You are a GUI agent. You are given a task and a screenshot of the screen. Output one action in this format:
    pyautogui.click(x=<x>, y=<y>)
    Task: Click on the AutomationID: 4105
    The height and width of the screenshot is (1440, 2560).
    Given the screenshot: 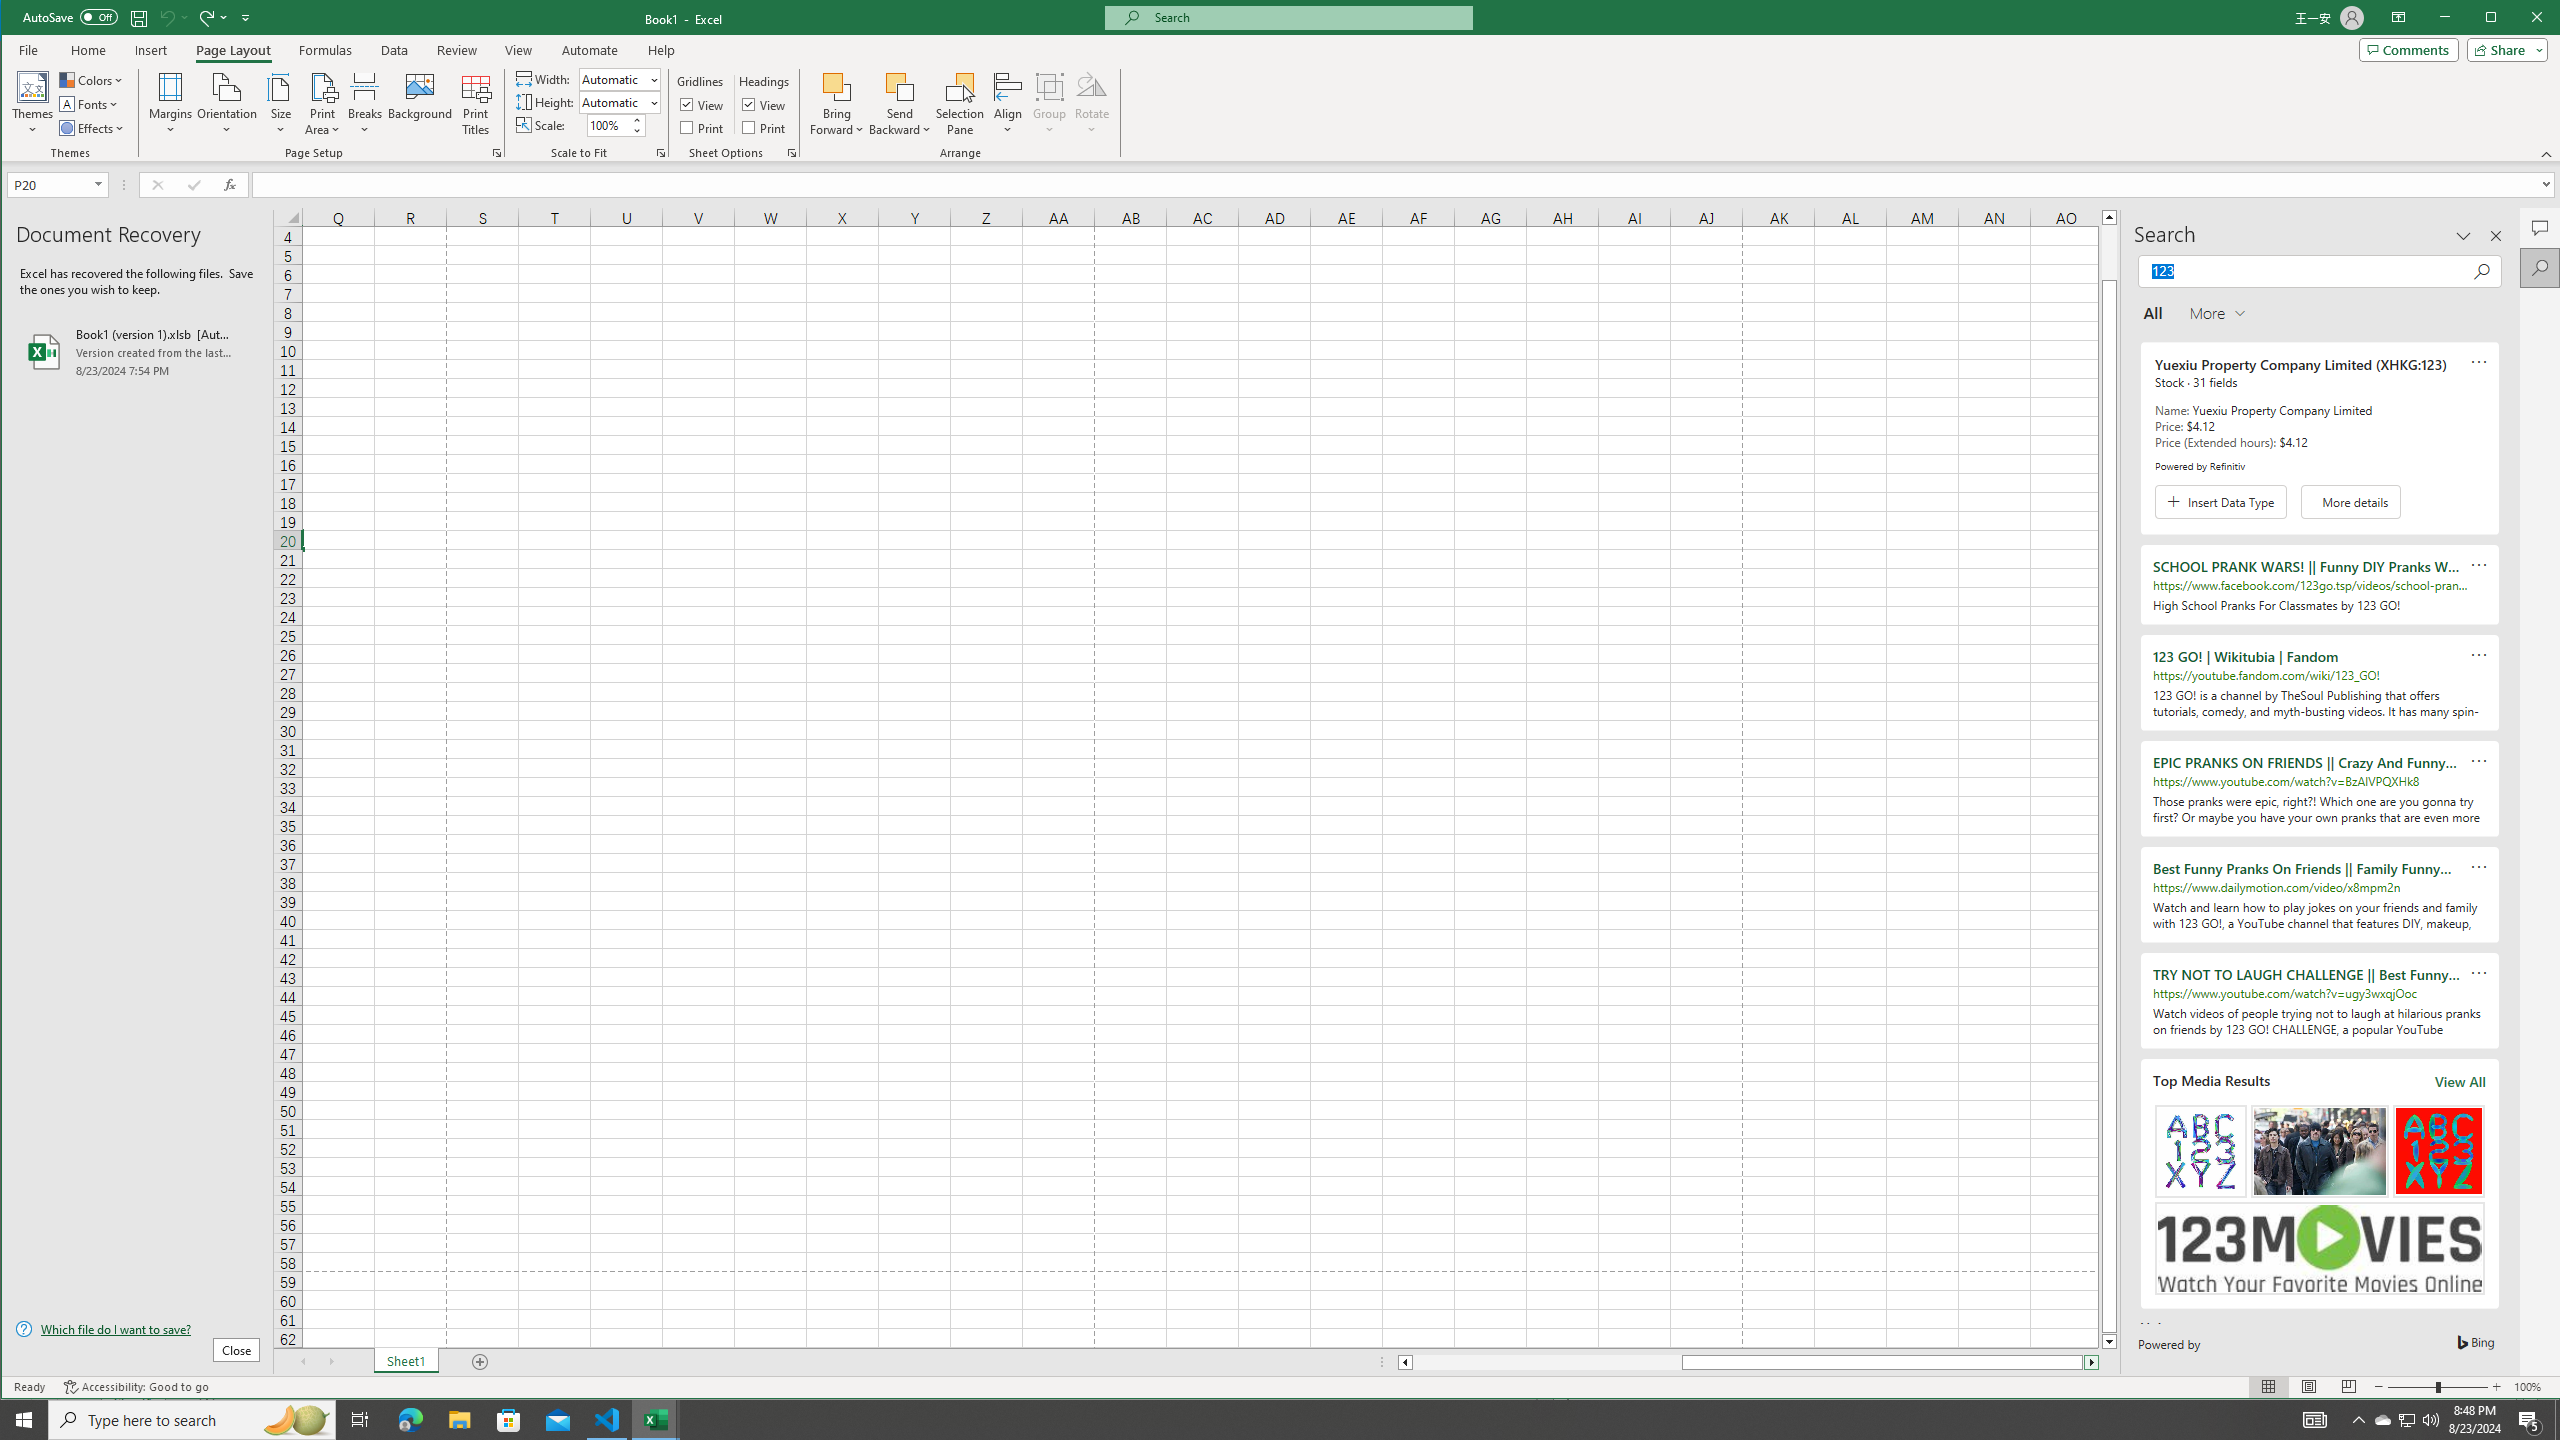 What is the action you would take?
    pyautogui.click(x=2315, y=1420)
    